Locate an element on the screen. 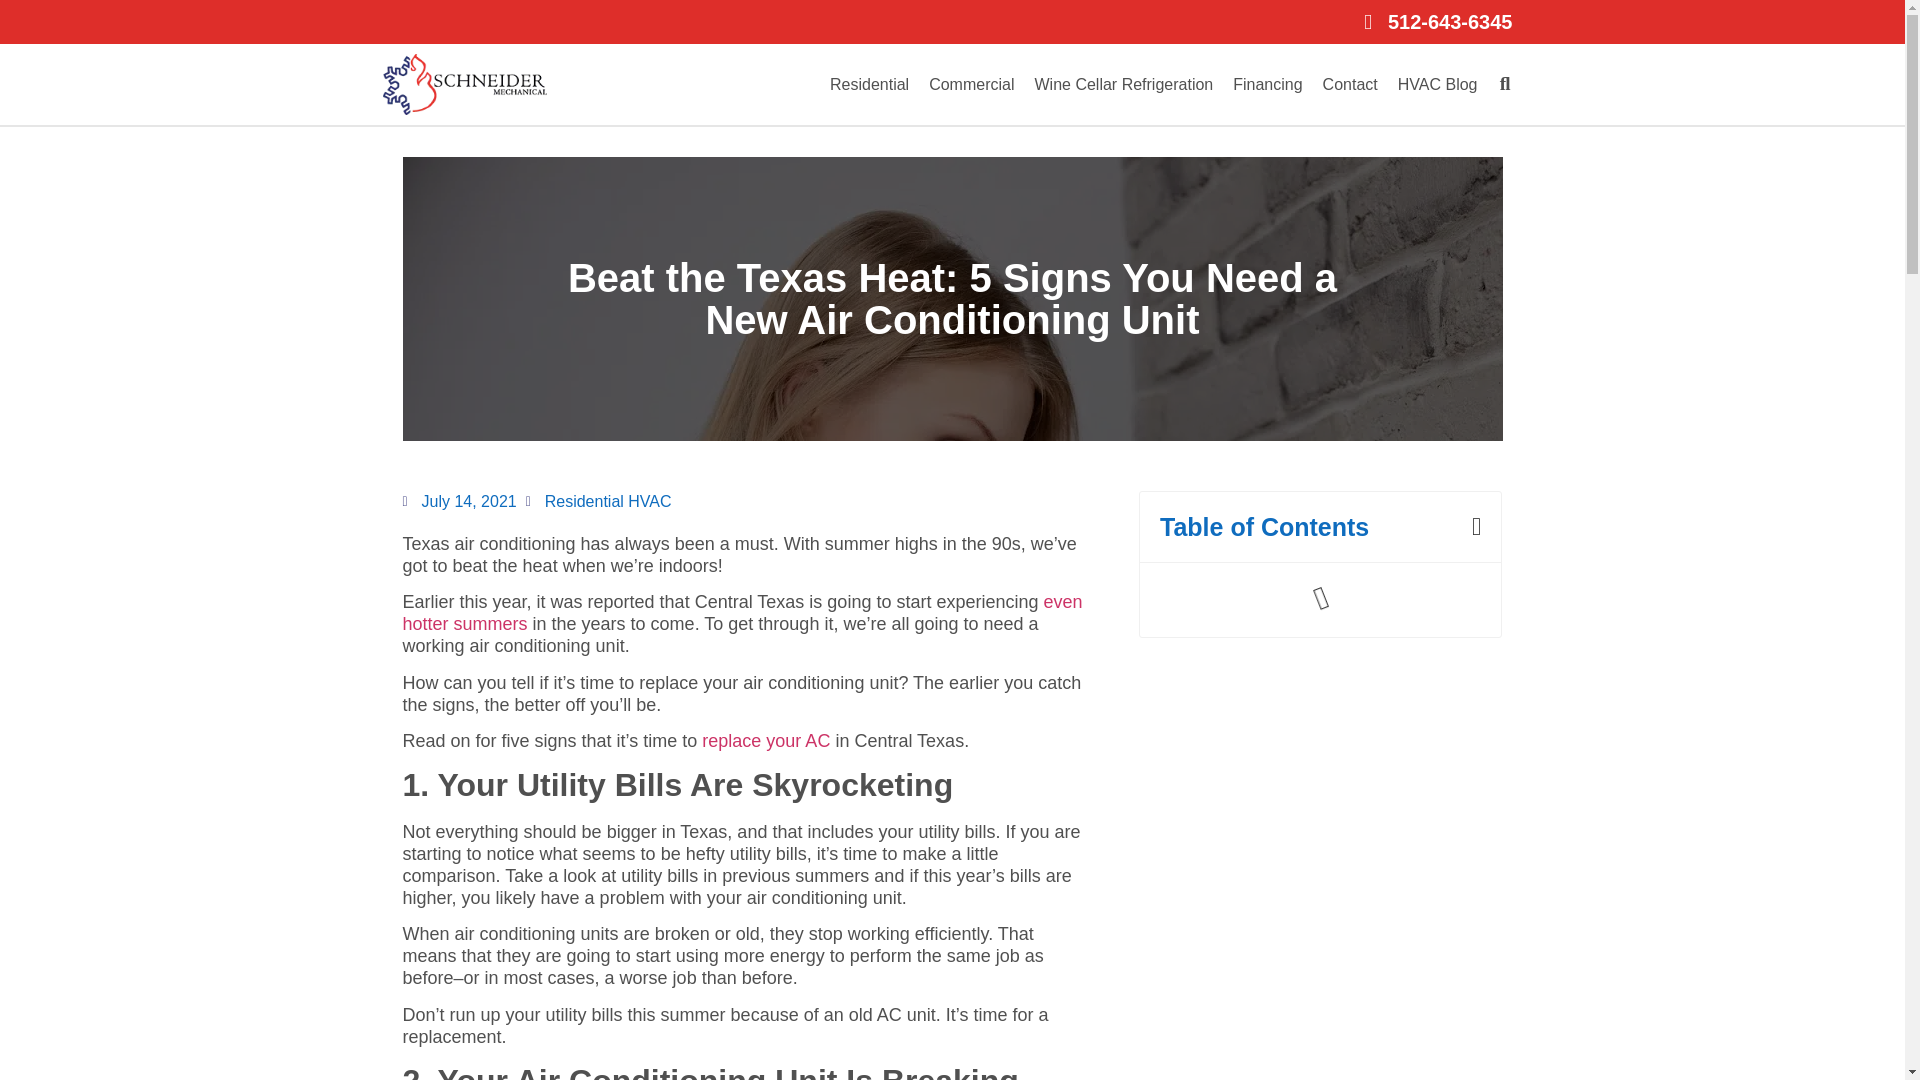  even hotter summers is located at coordinates (742, 612).